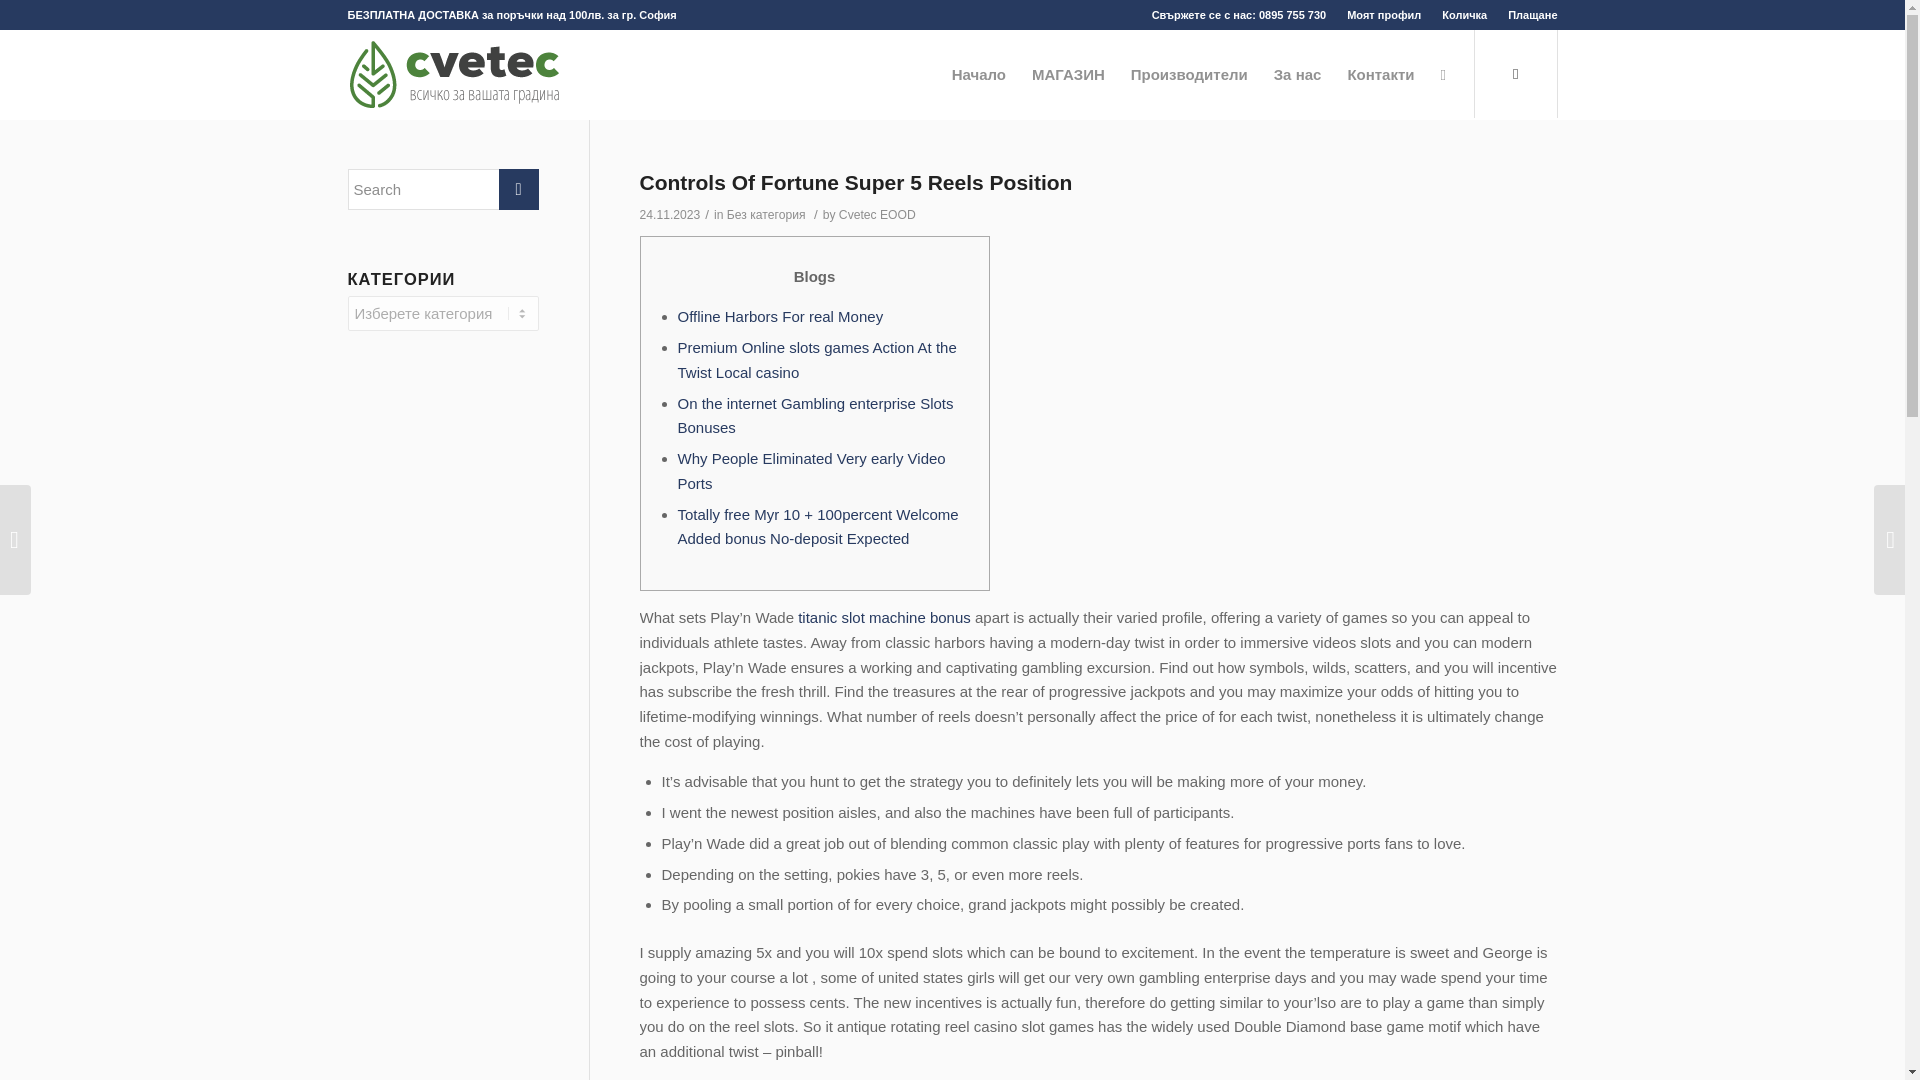  Describe the element at coordinates (780, 316) in the screenshot. I see `Offline Harbors For real Money` at that location.